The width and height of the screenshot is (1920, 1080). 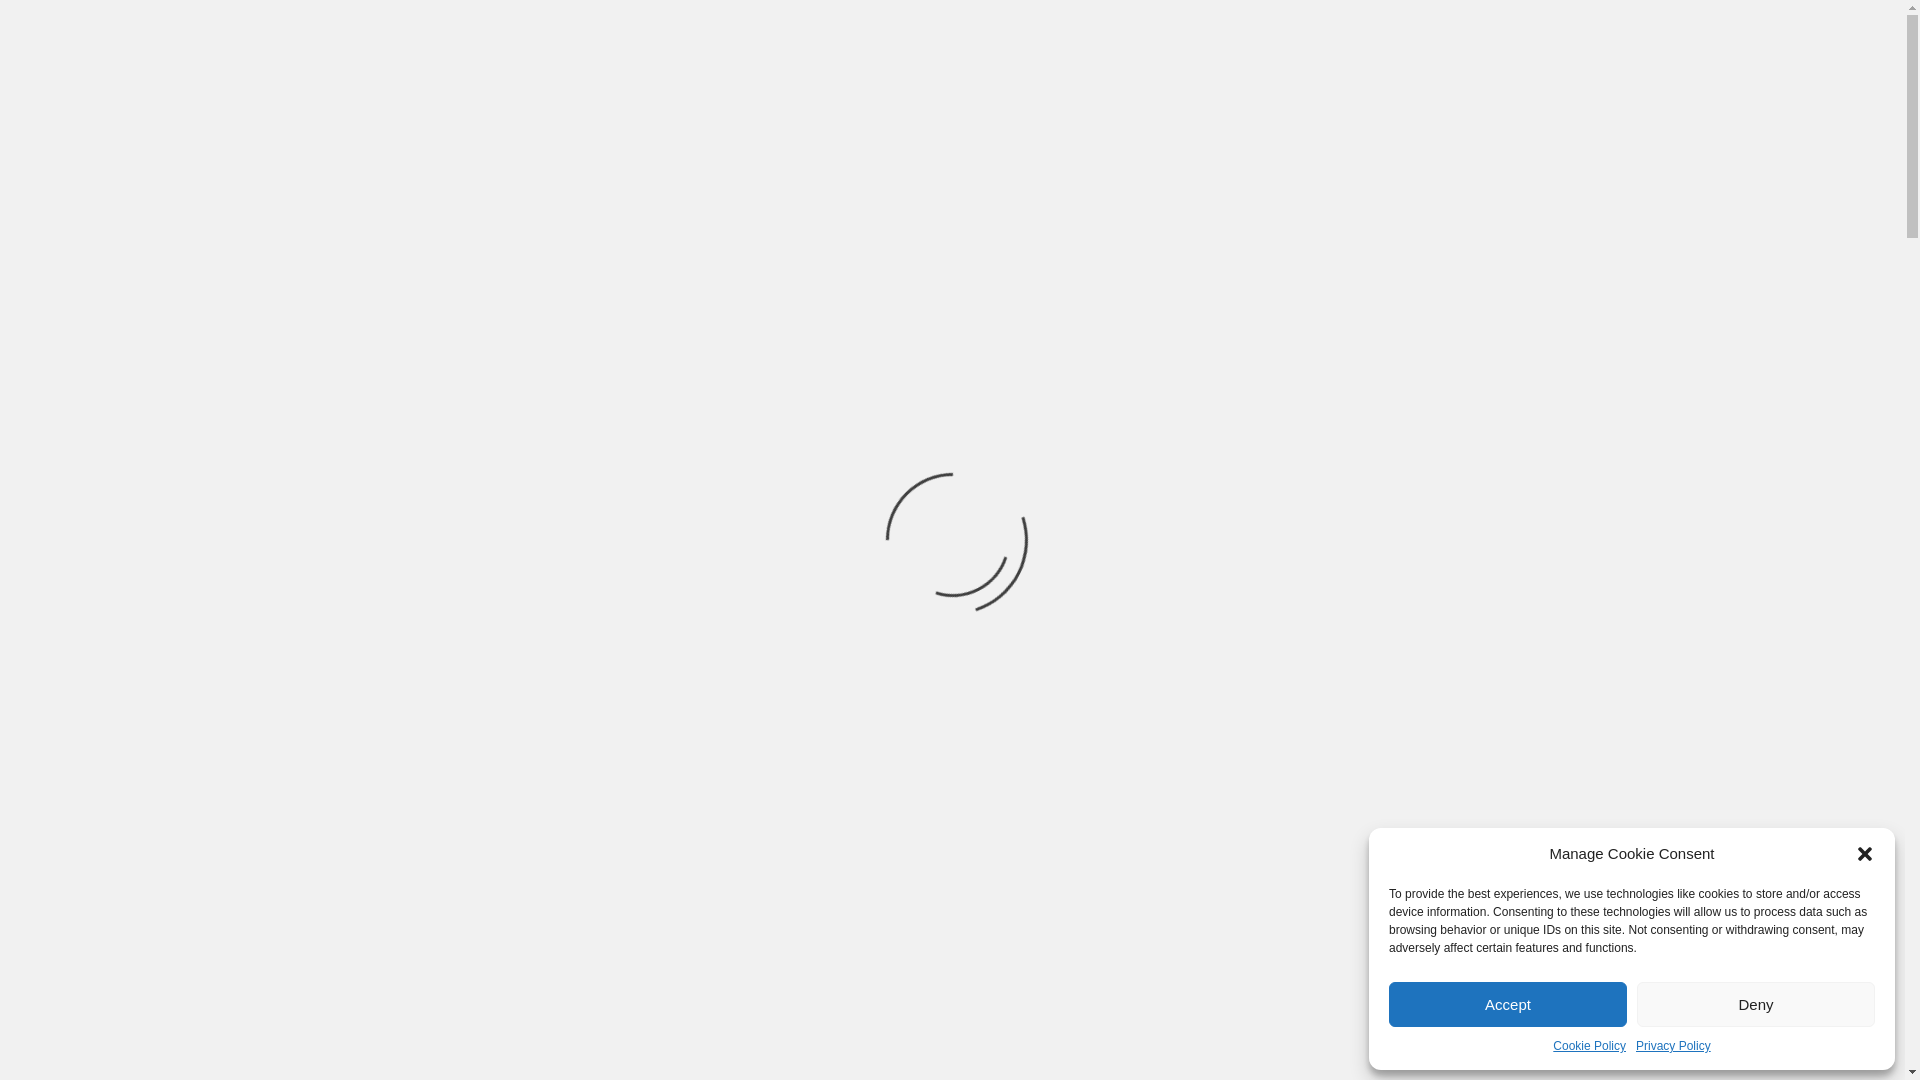 I want to click on TRASHY DIVORCES, so click(x=666, y=170).